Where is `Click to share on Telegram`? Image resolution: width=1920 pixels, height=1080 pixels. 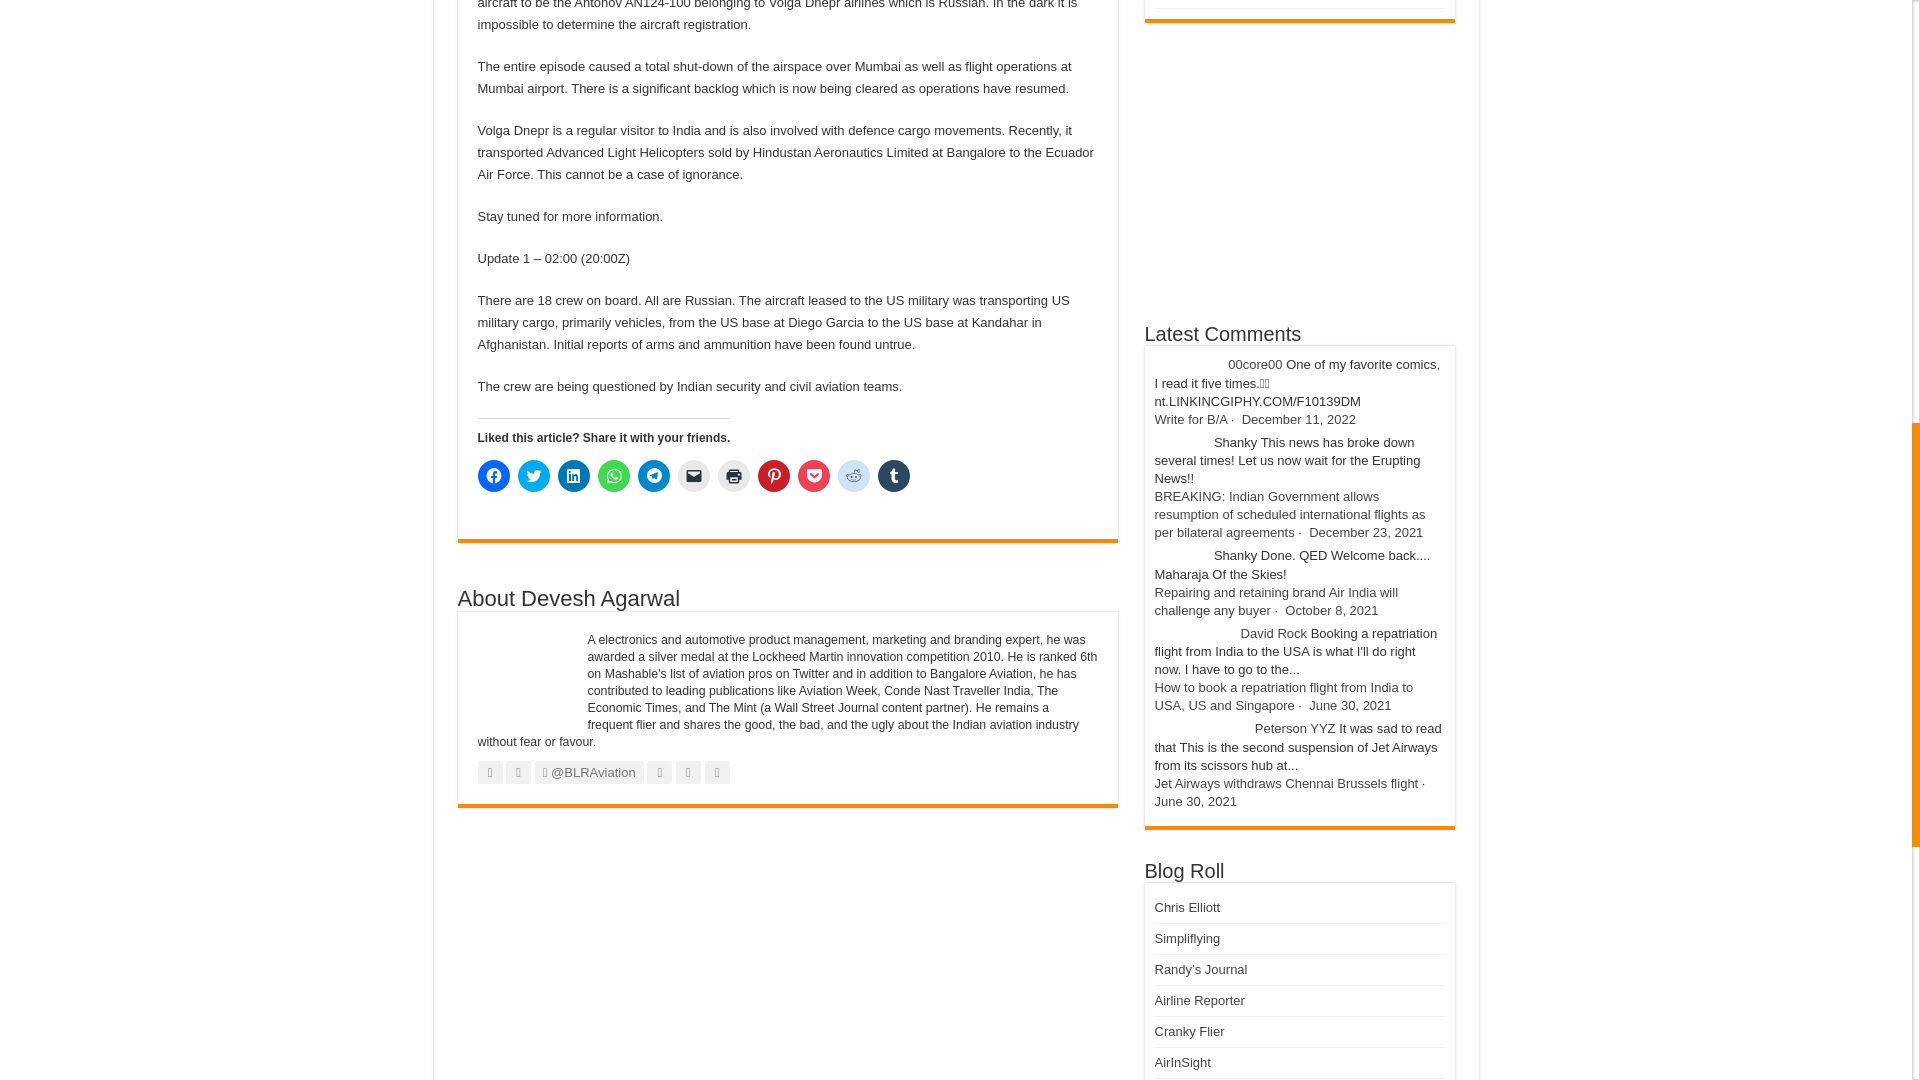 Click to share on Telegram is located at coordinates (654, 476).